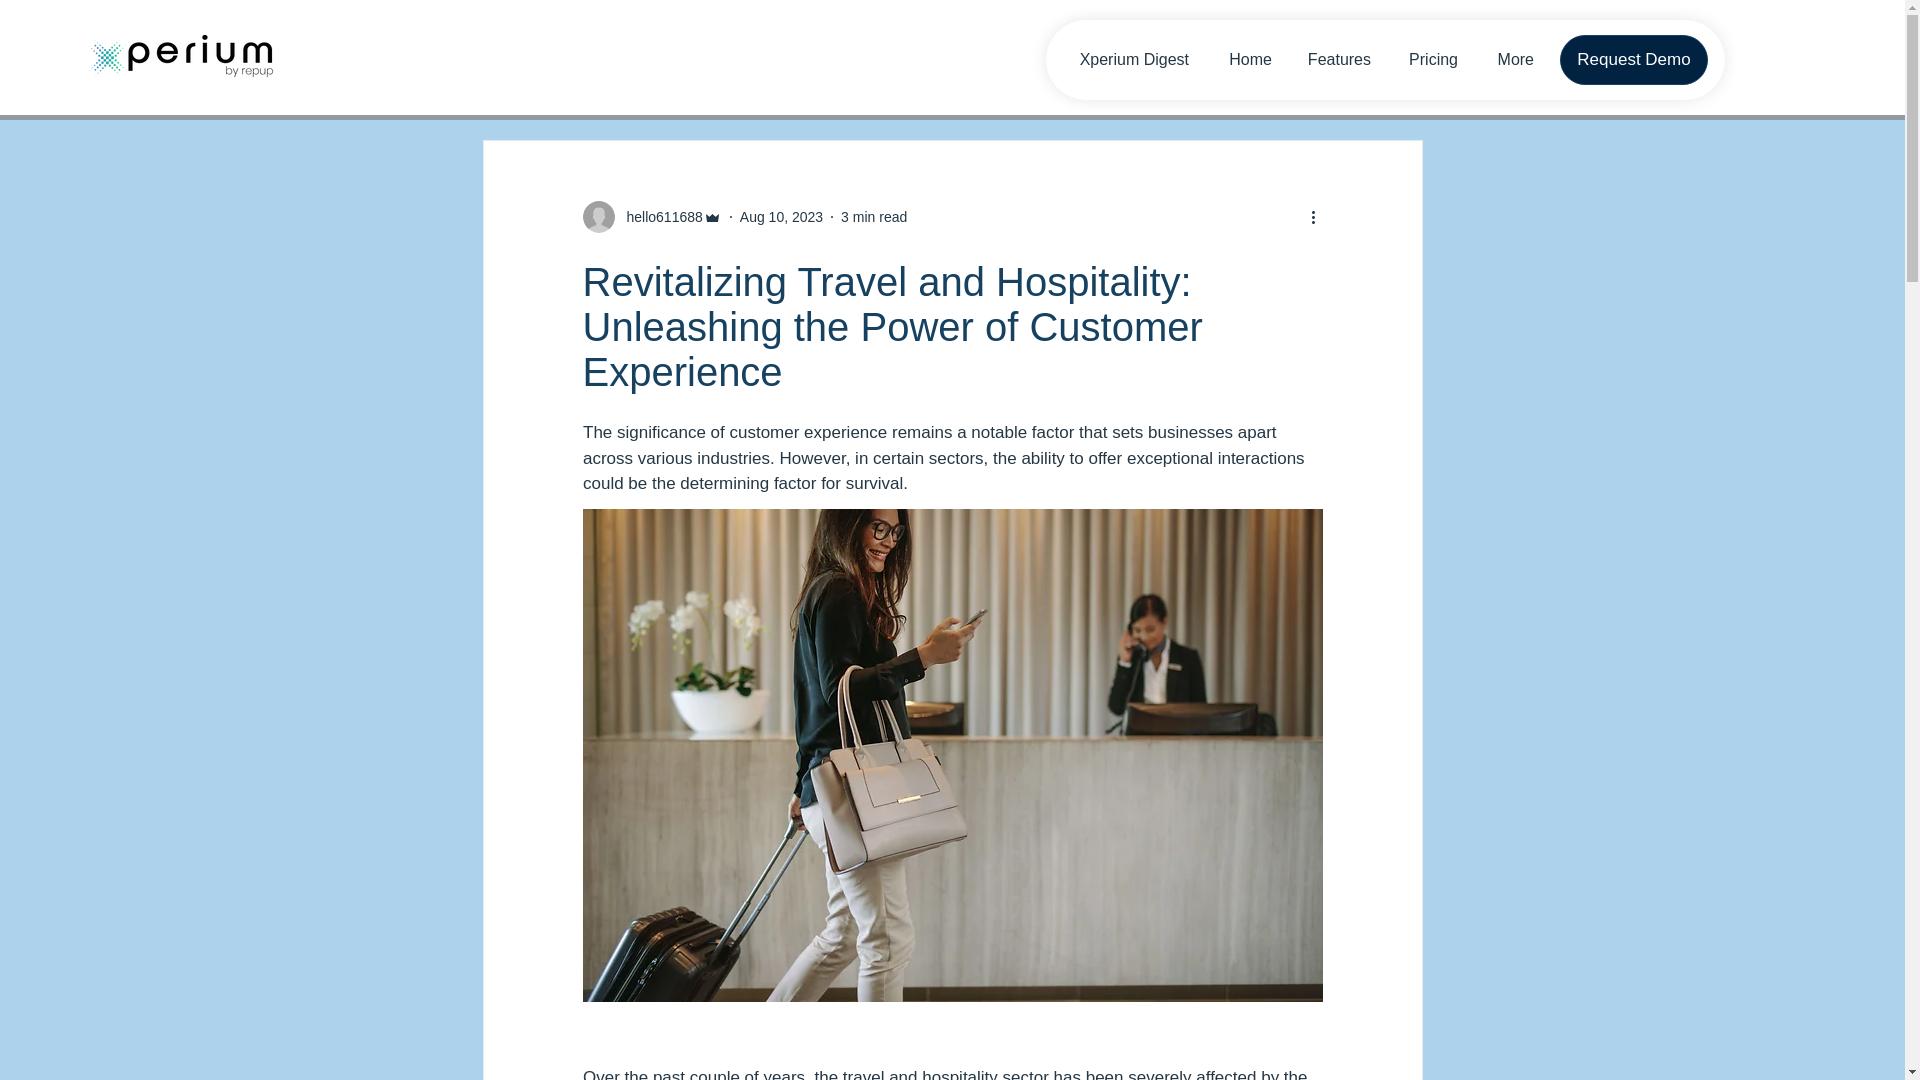 The height and width of the screenshot is (1080, 1920). Describe the element at coordinates (651, 216) in the screenshot. I see `hello611688` at that location.